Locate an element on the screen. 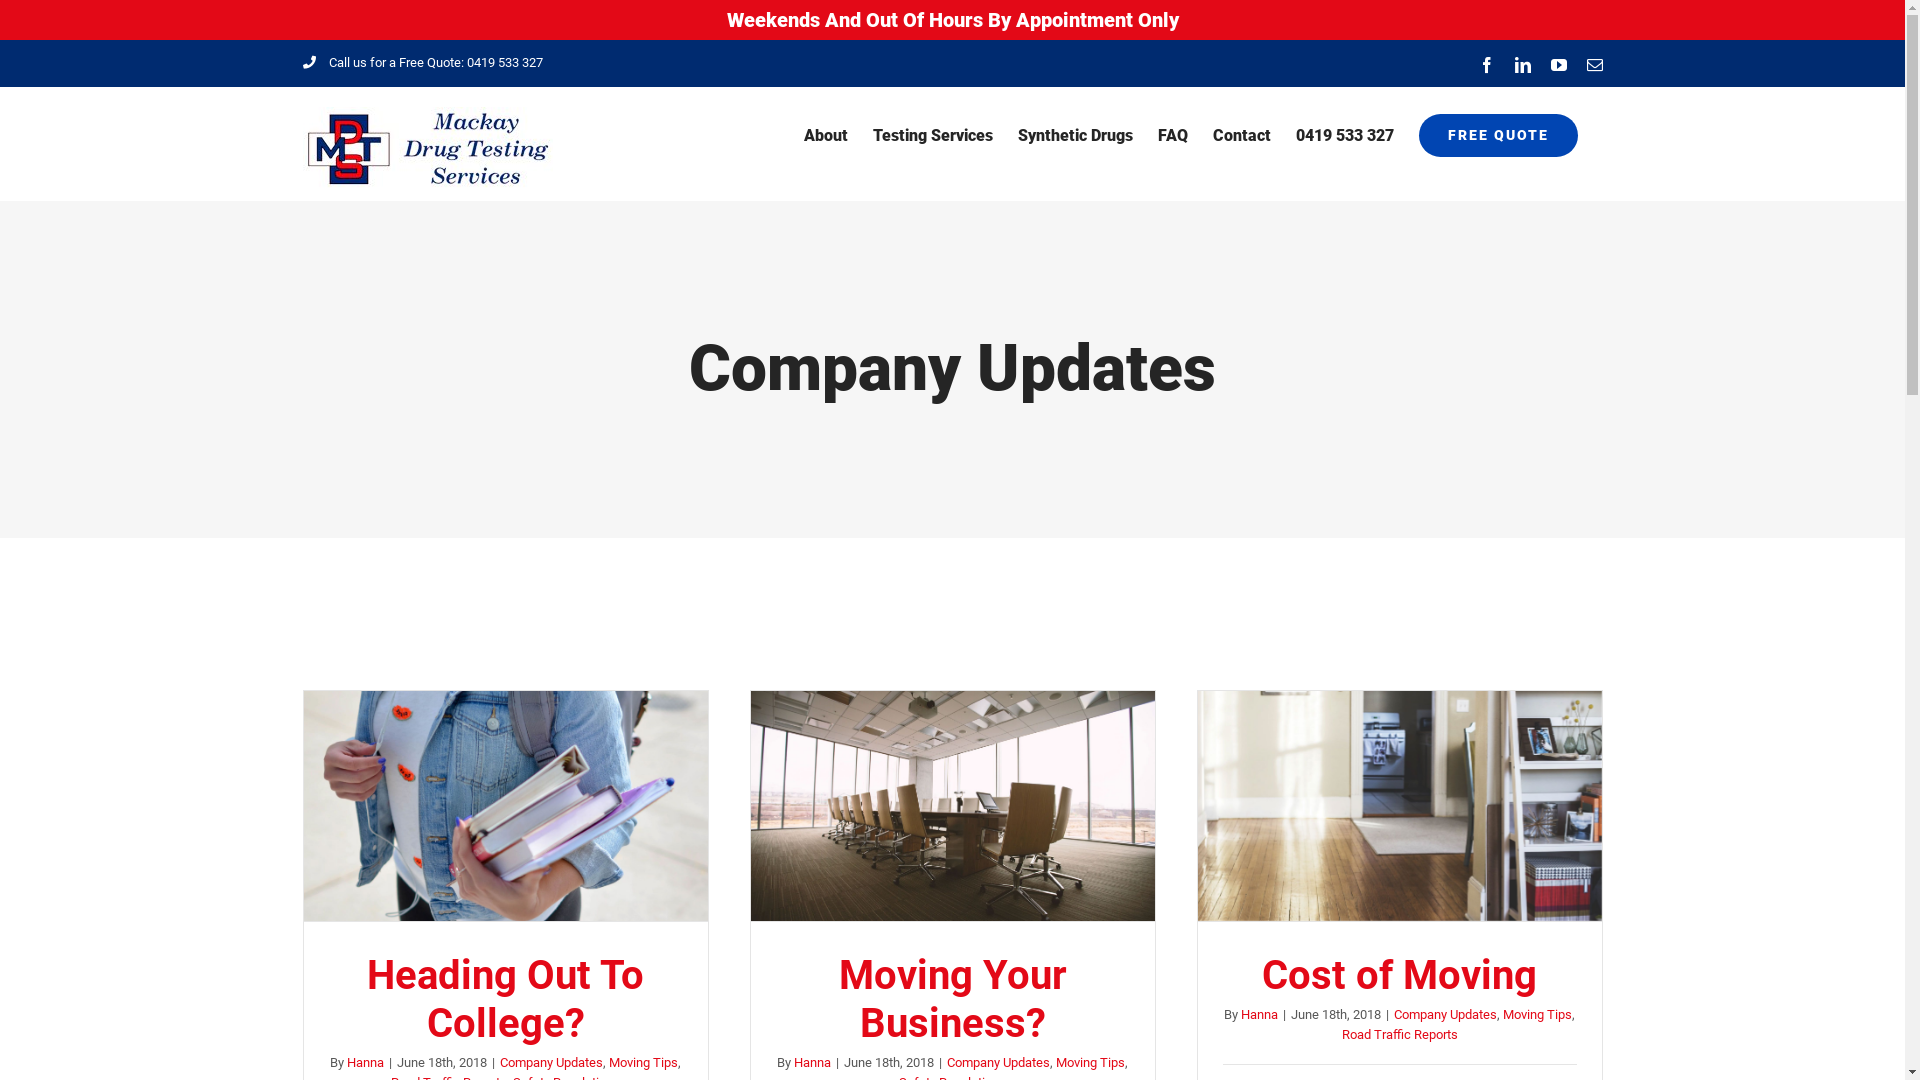 The image size is (1920, 1080). About is located at coordinates (826, 136).